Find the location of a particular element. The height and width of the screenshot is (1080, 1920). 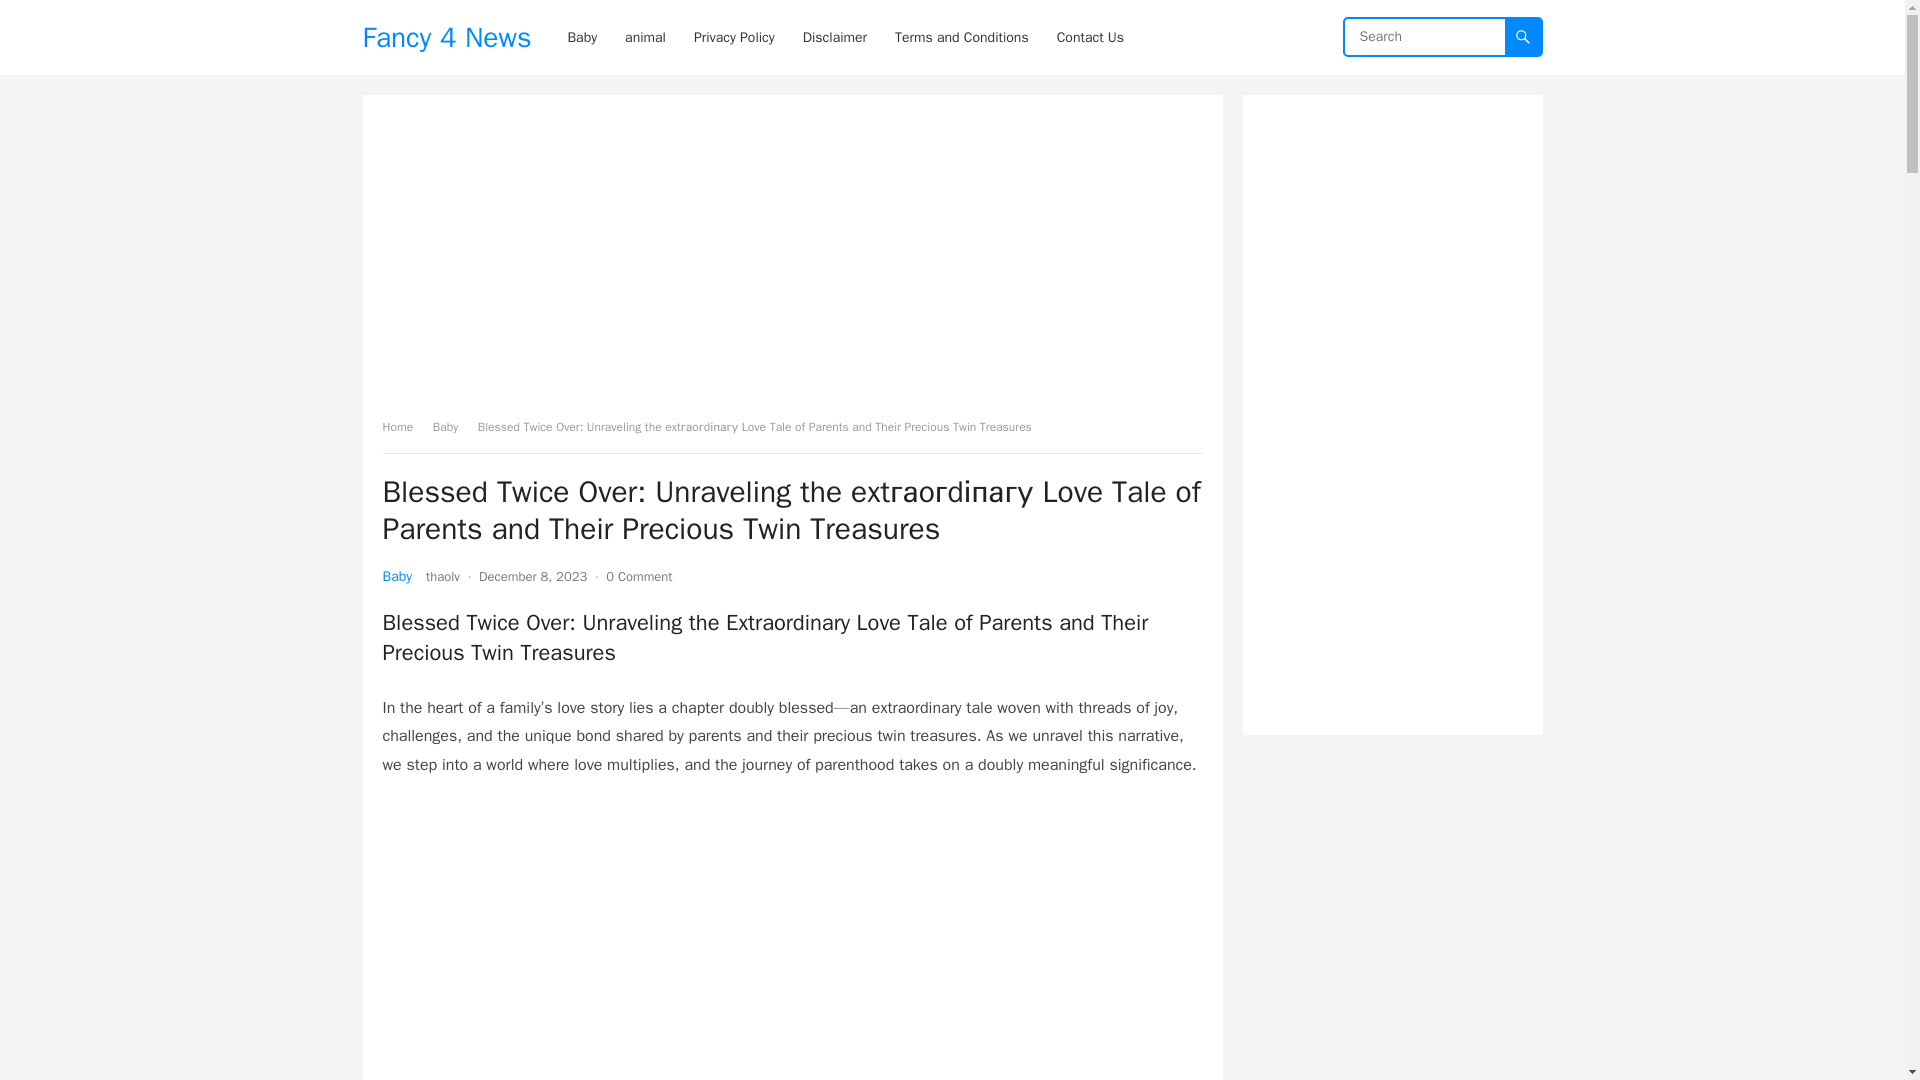

Baby is located at coordinates (452, 427).